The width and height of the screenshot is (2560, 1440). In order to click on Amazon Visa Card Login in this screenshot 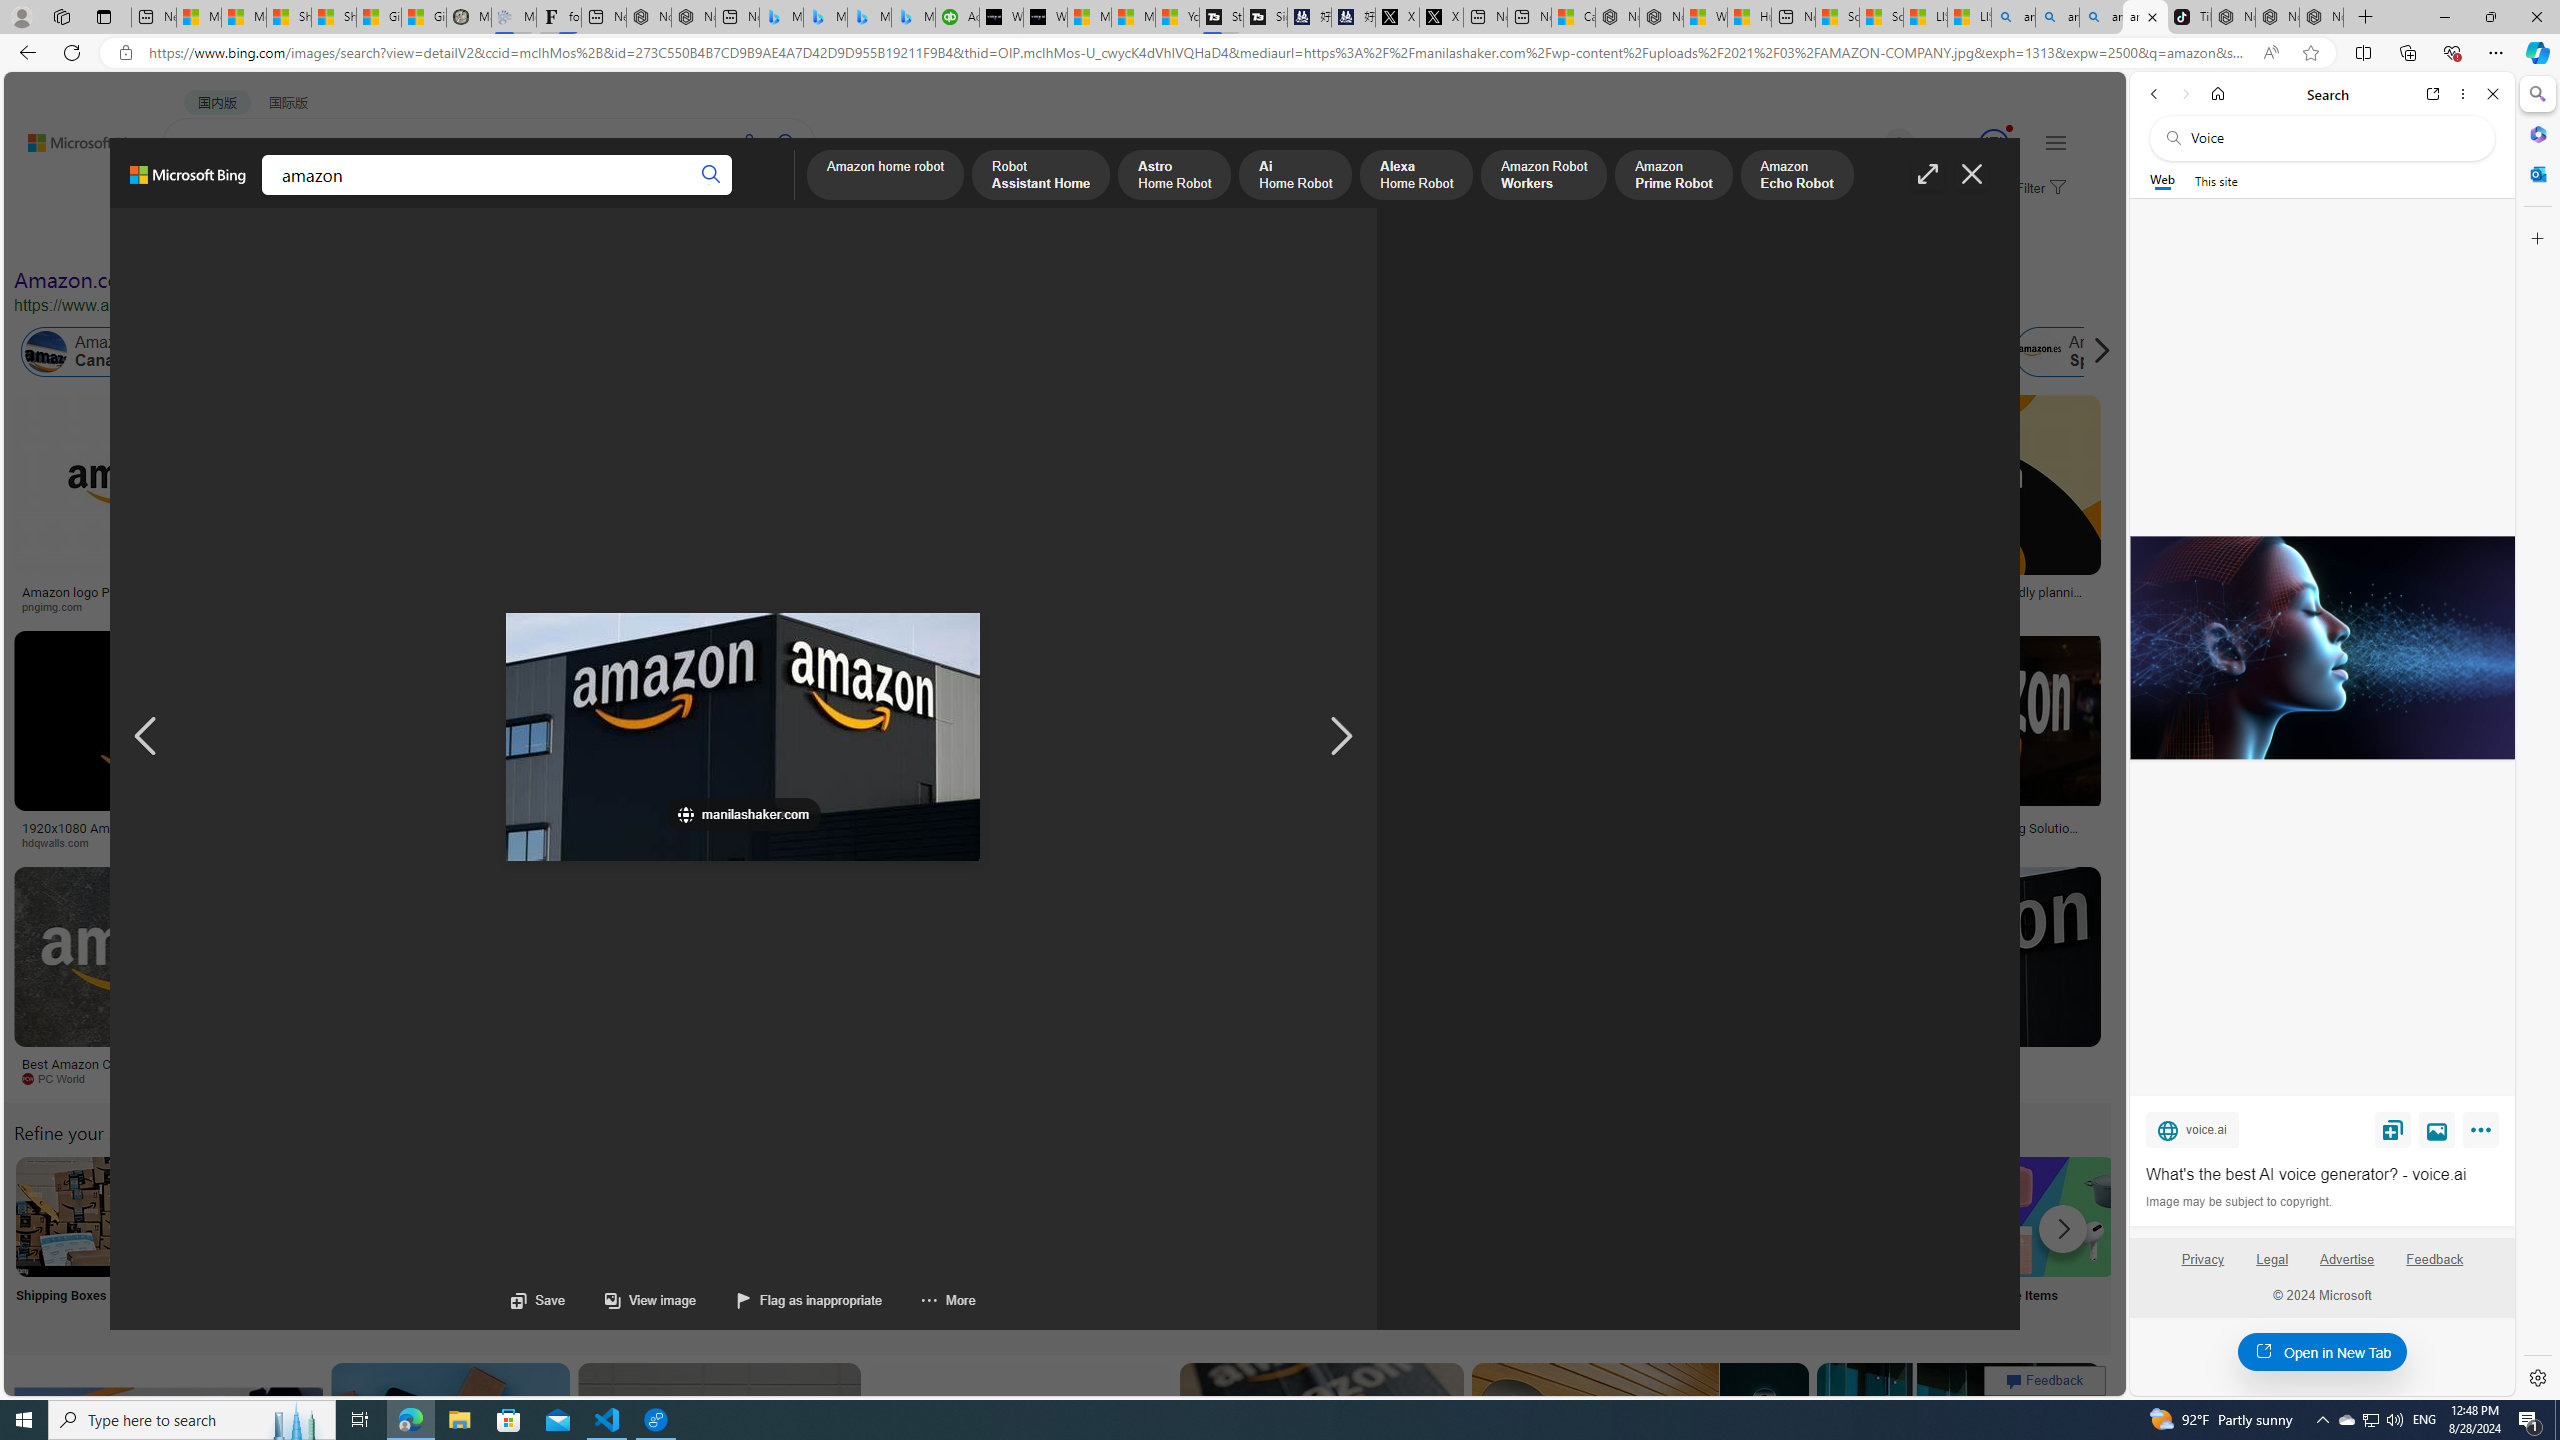, I will do `click(1924, 1216)`.